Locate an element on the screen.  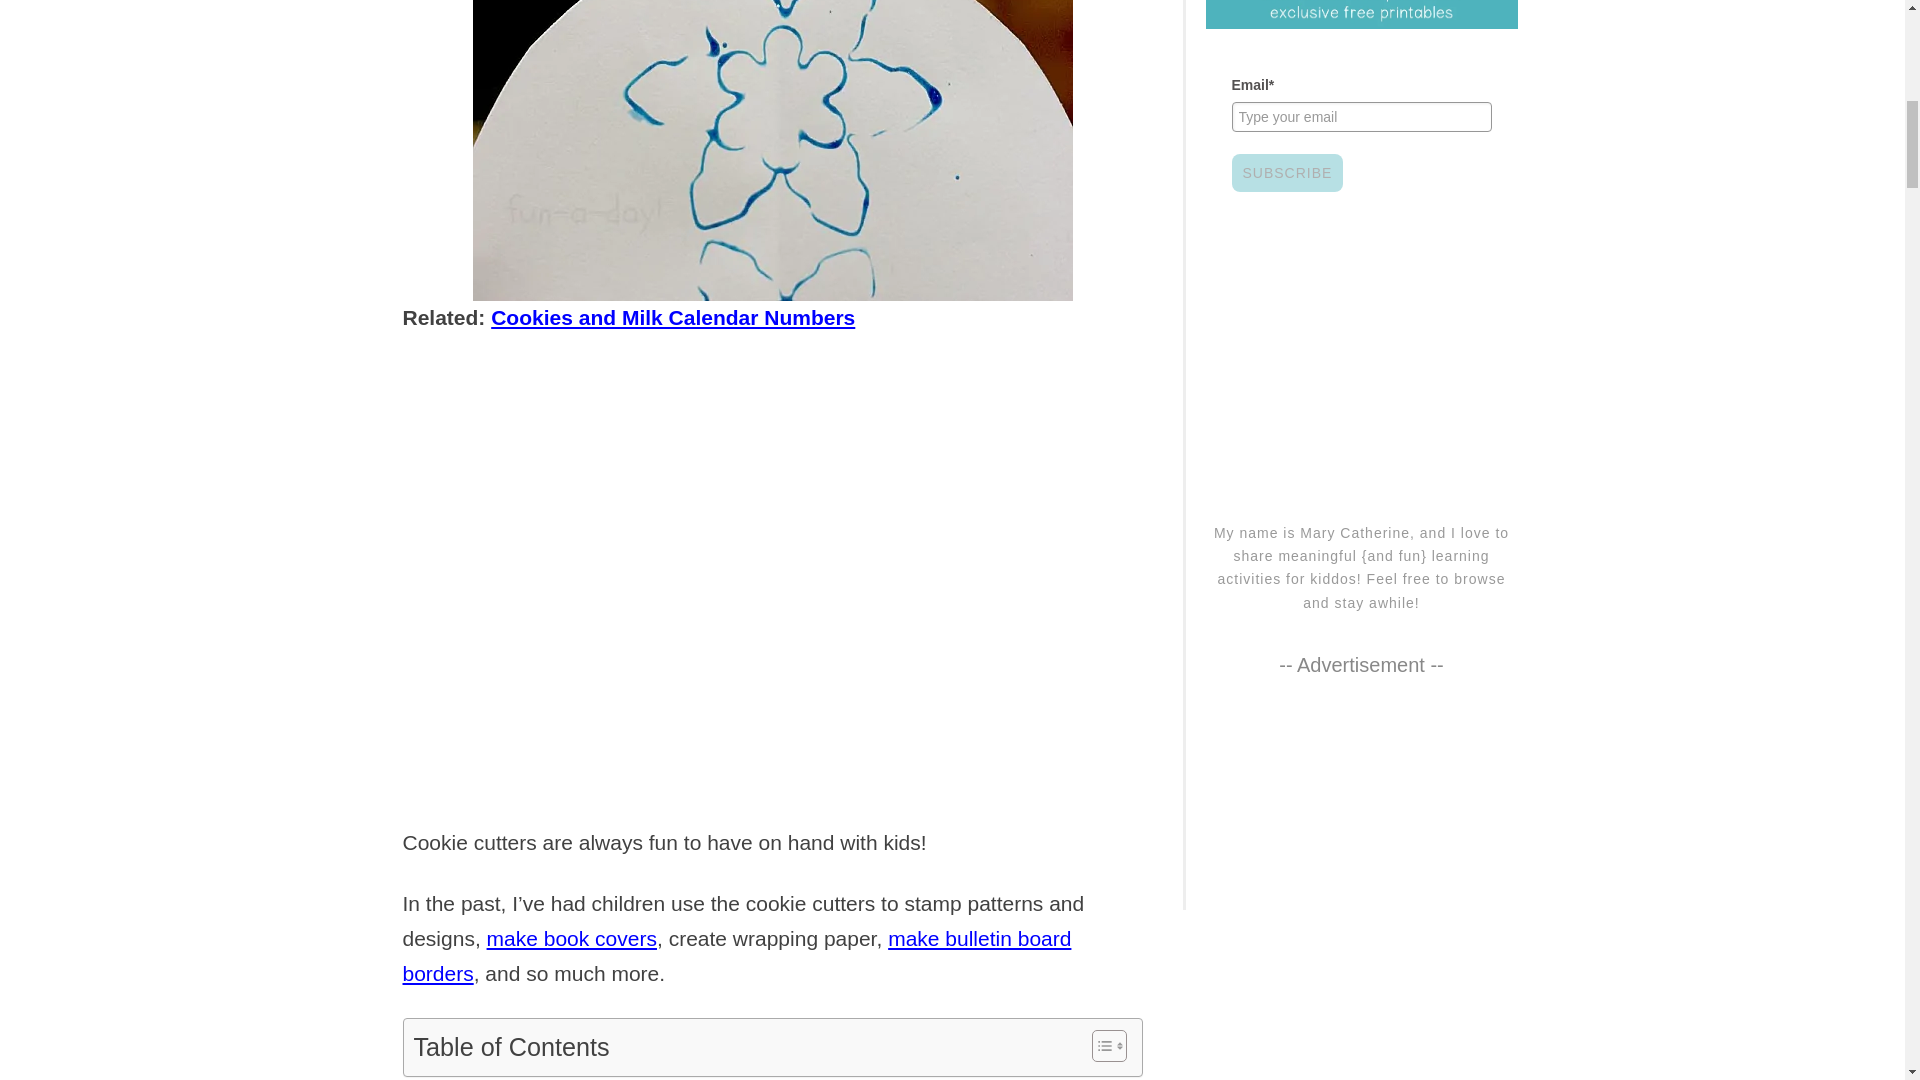
make bulletin board borders is located at coordinates (736, 955).